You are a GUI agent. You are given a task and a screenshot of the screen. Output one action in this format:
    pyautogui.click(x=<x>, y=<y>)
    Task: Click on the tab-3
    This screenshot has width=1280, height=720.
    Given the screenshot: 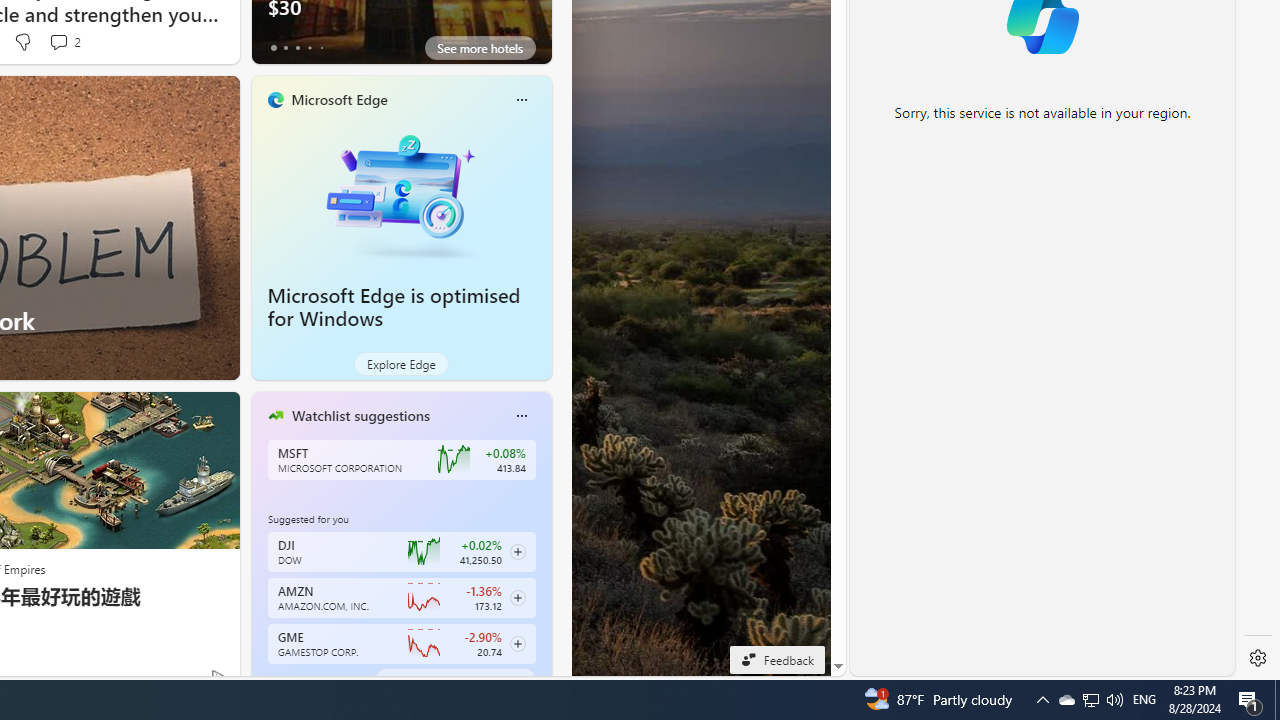 What is the action you would take?
    pyautogui.click(x=310, y=680)
    